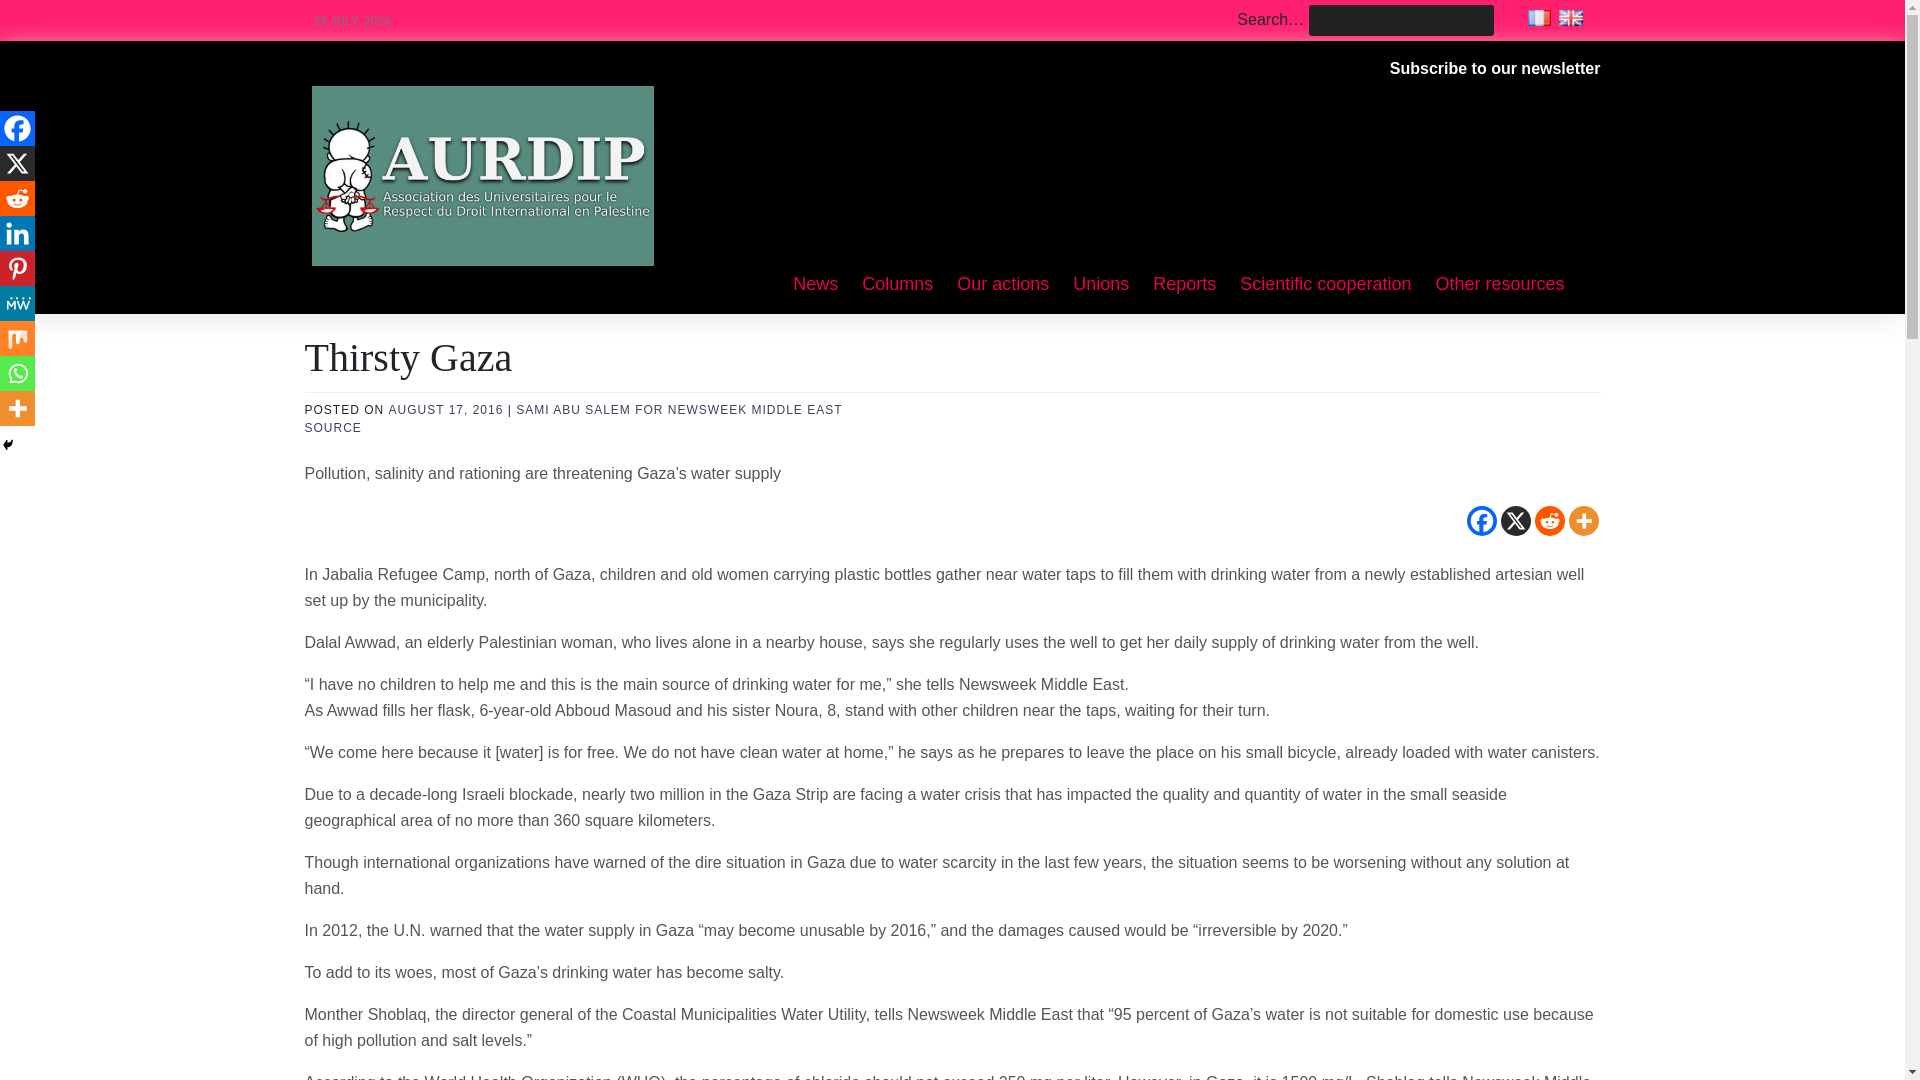  What do you see at coordinates (1499, 285) in the screenshot?
I see `Other resources` at bounding box center [1499, 285].